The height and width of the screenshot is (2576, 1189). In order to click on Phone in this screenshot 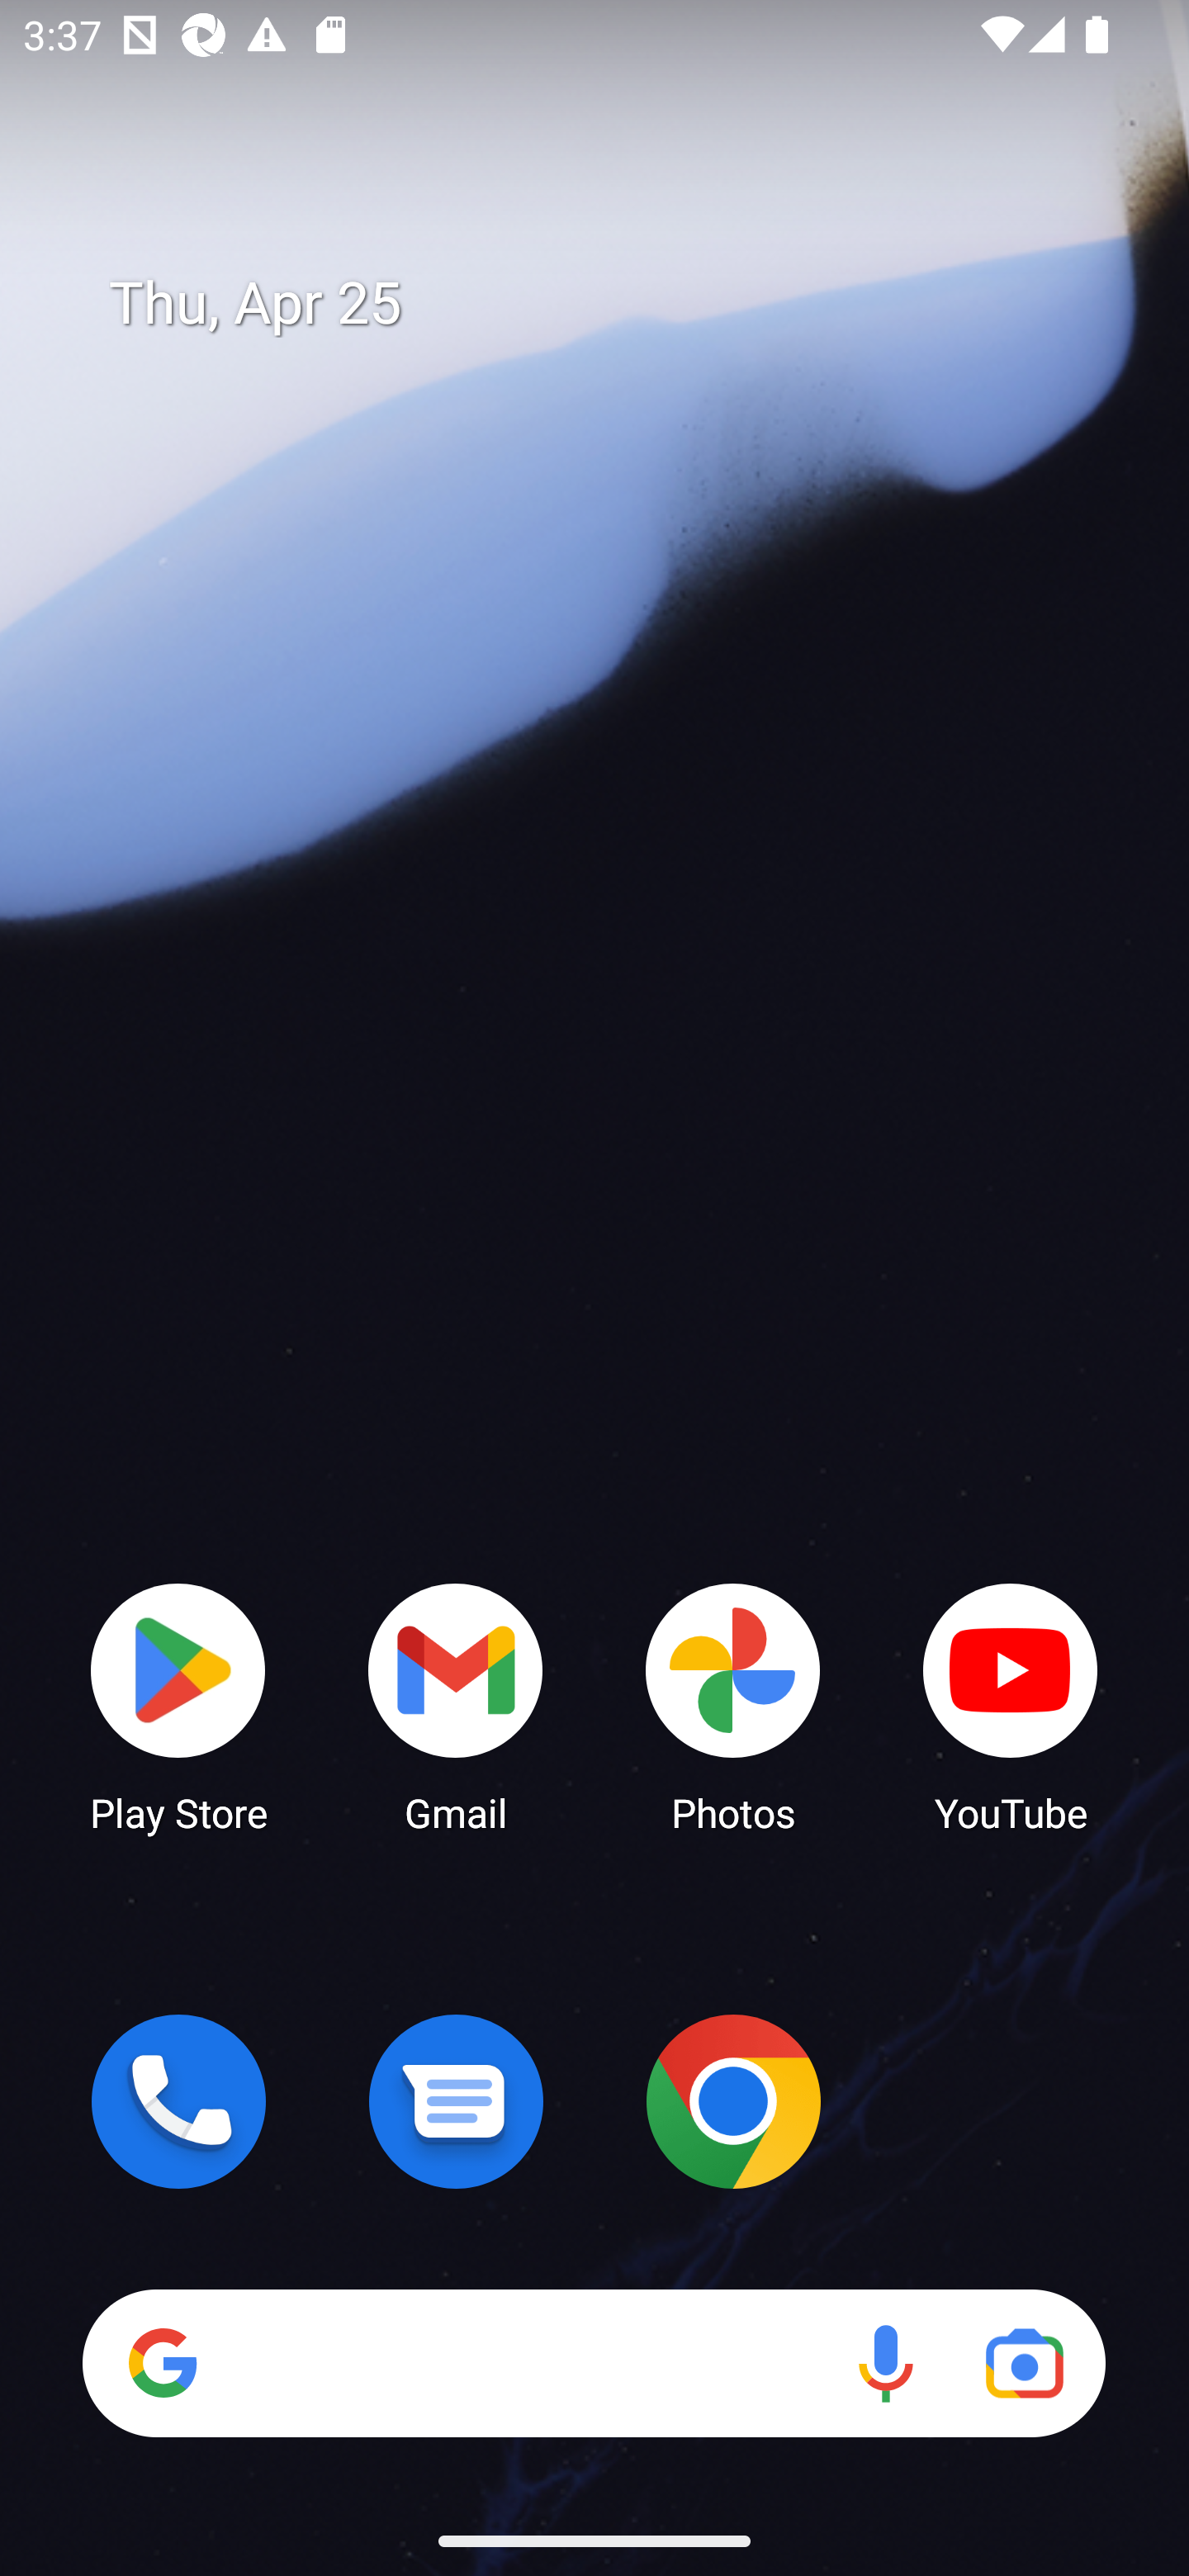, I will do `click(178, 2101)`.